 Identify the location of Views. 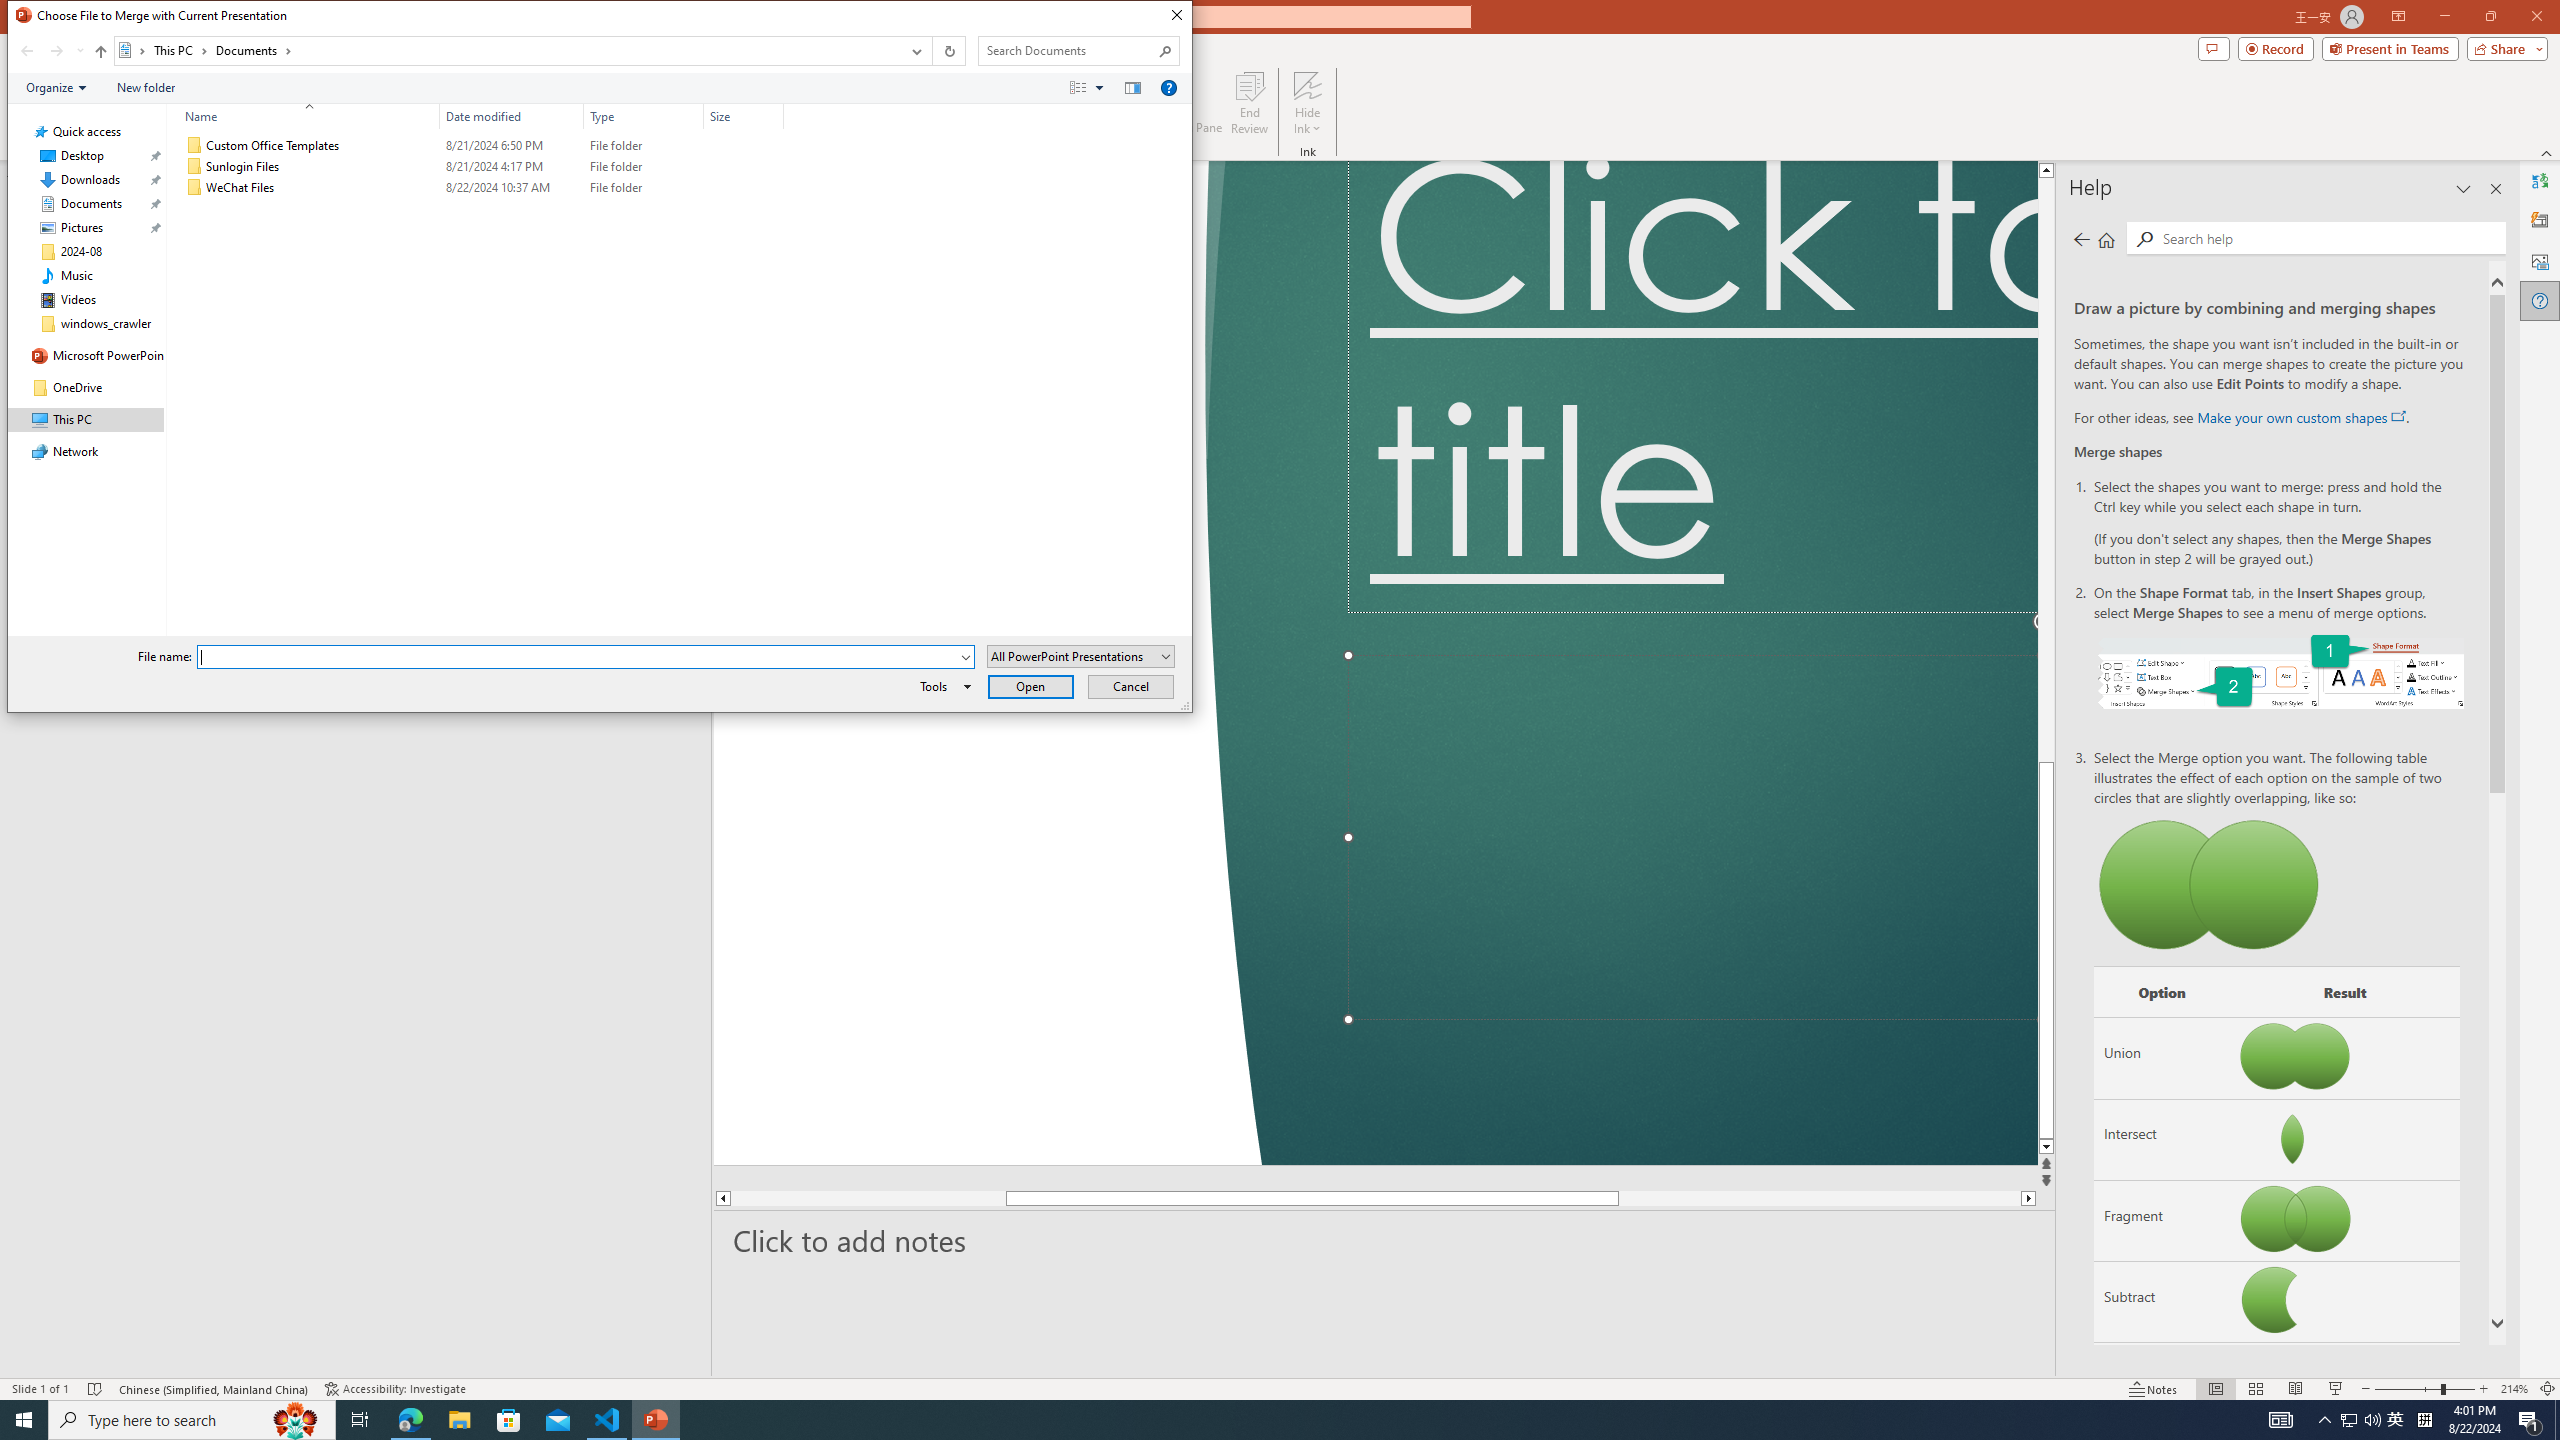
(1091, 87).